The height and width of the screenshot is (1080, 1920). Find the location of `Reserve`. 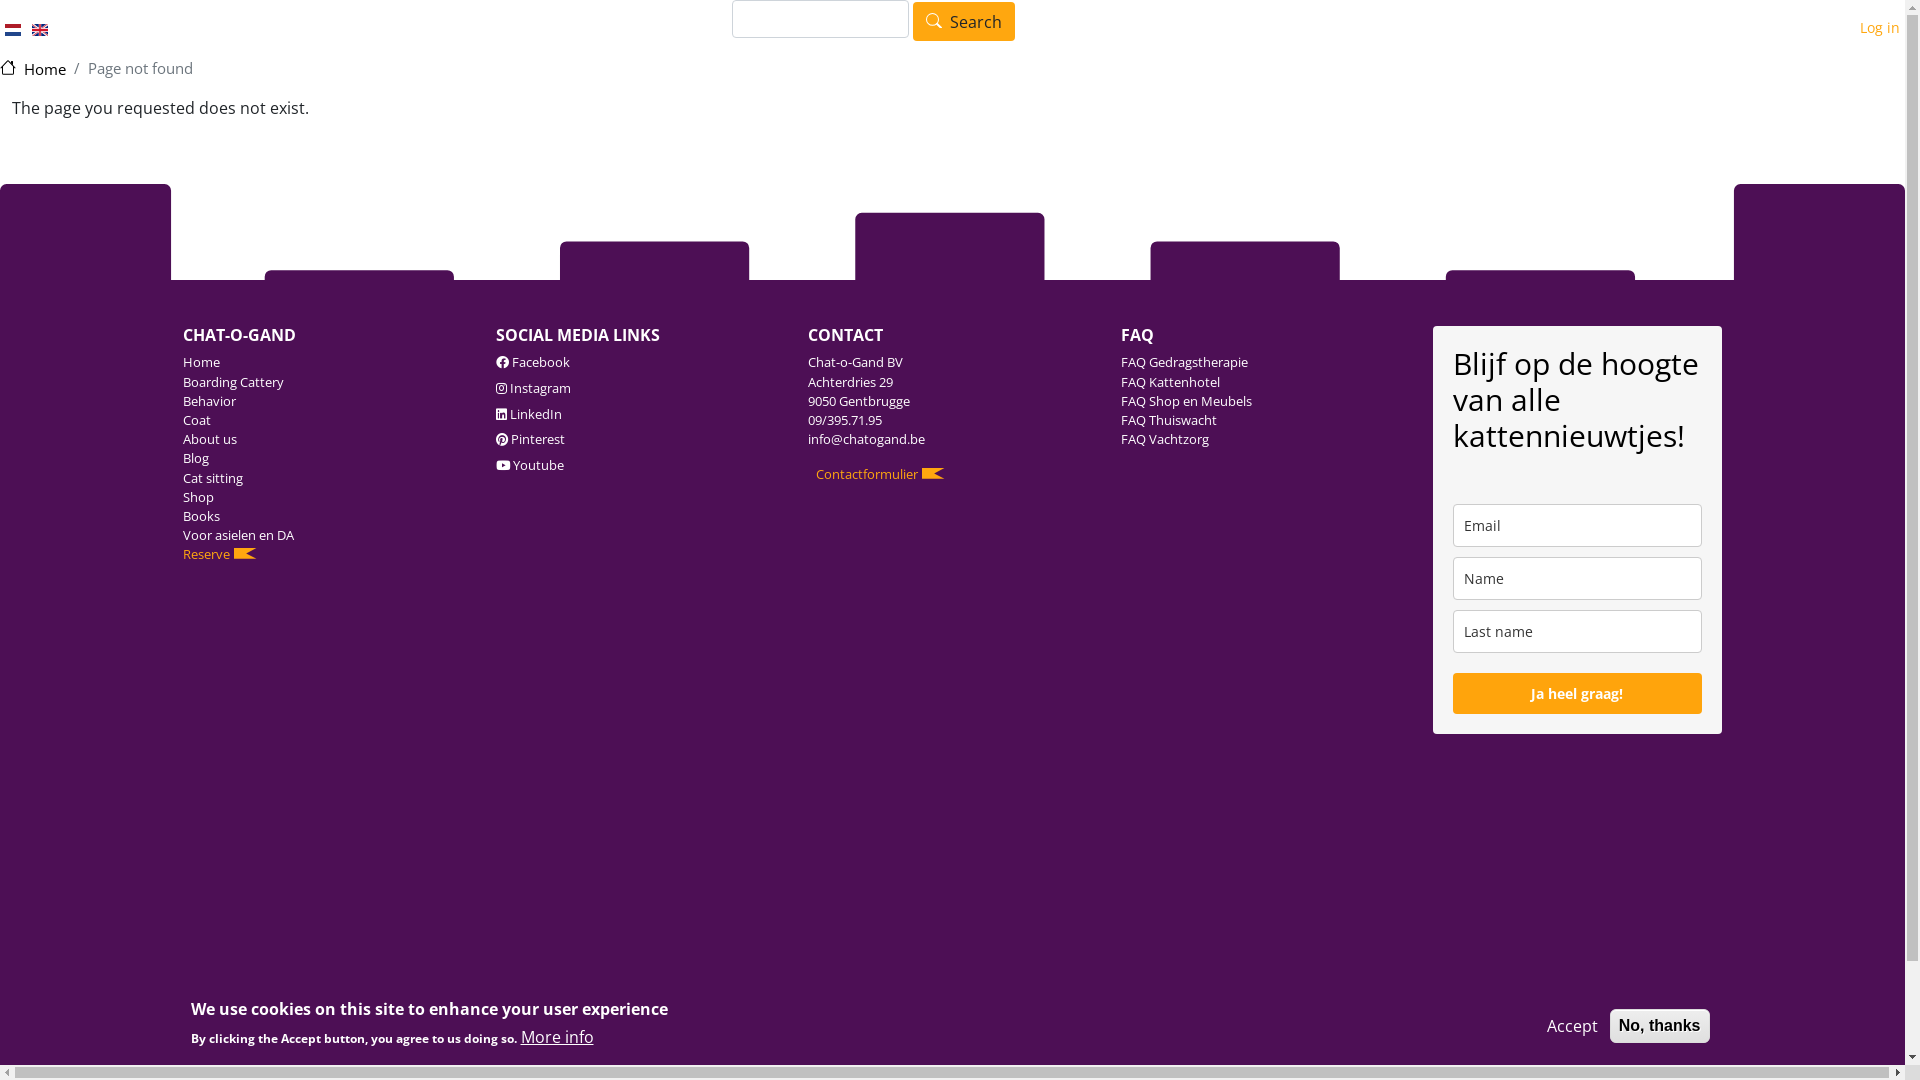

Reserve is located at coordinates (327, 554).